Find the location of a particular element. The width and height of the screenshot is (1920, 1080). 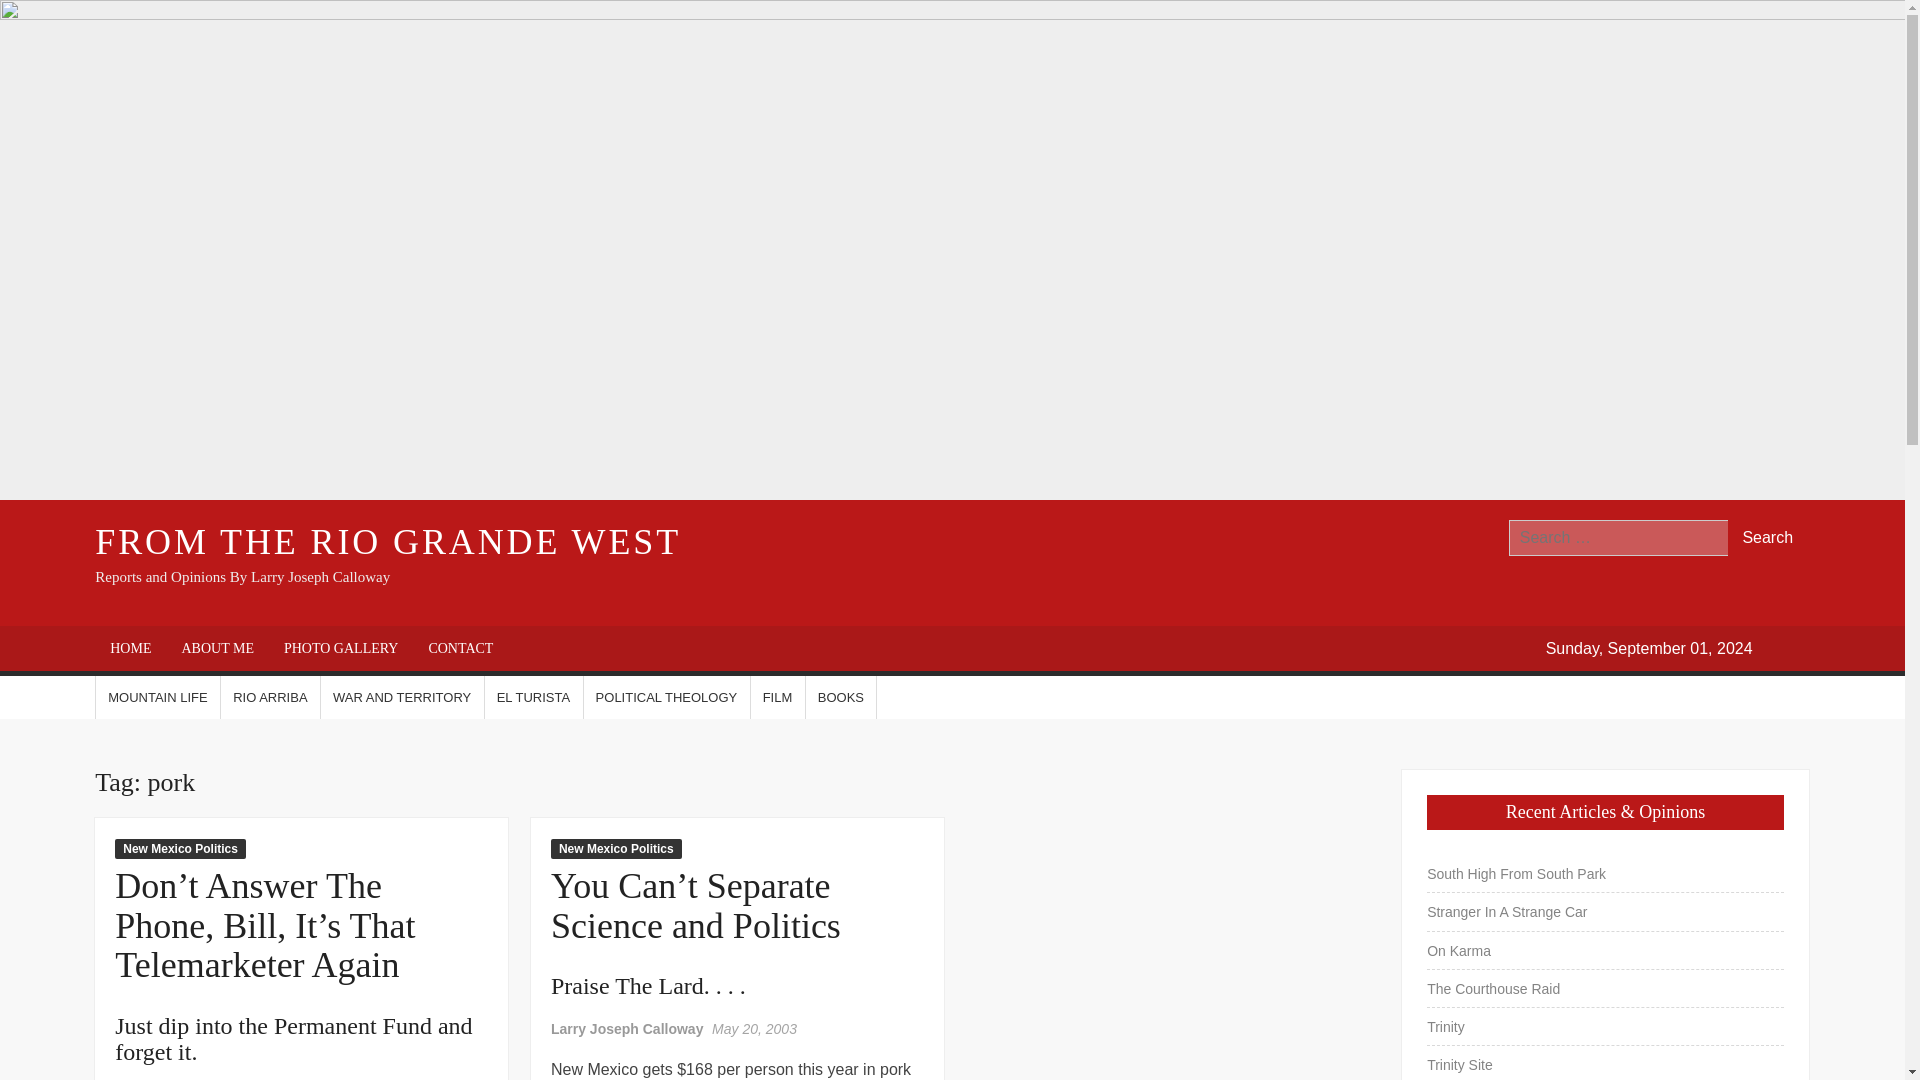

Search is located at coordinates (1768, 538).